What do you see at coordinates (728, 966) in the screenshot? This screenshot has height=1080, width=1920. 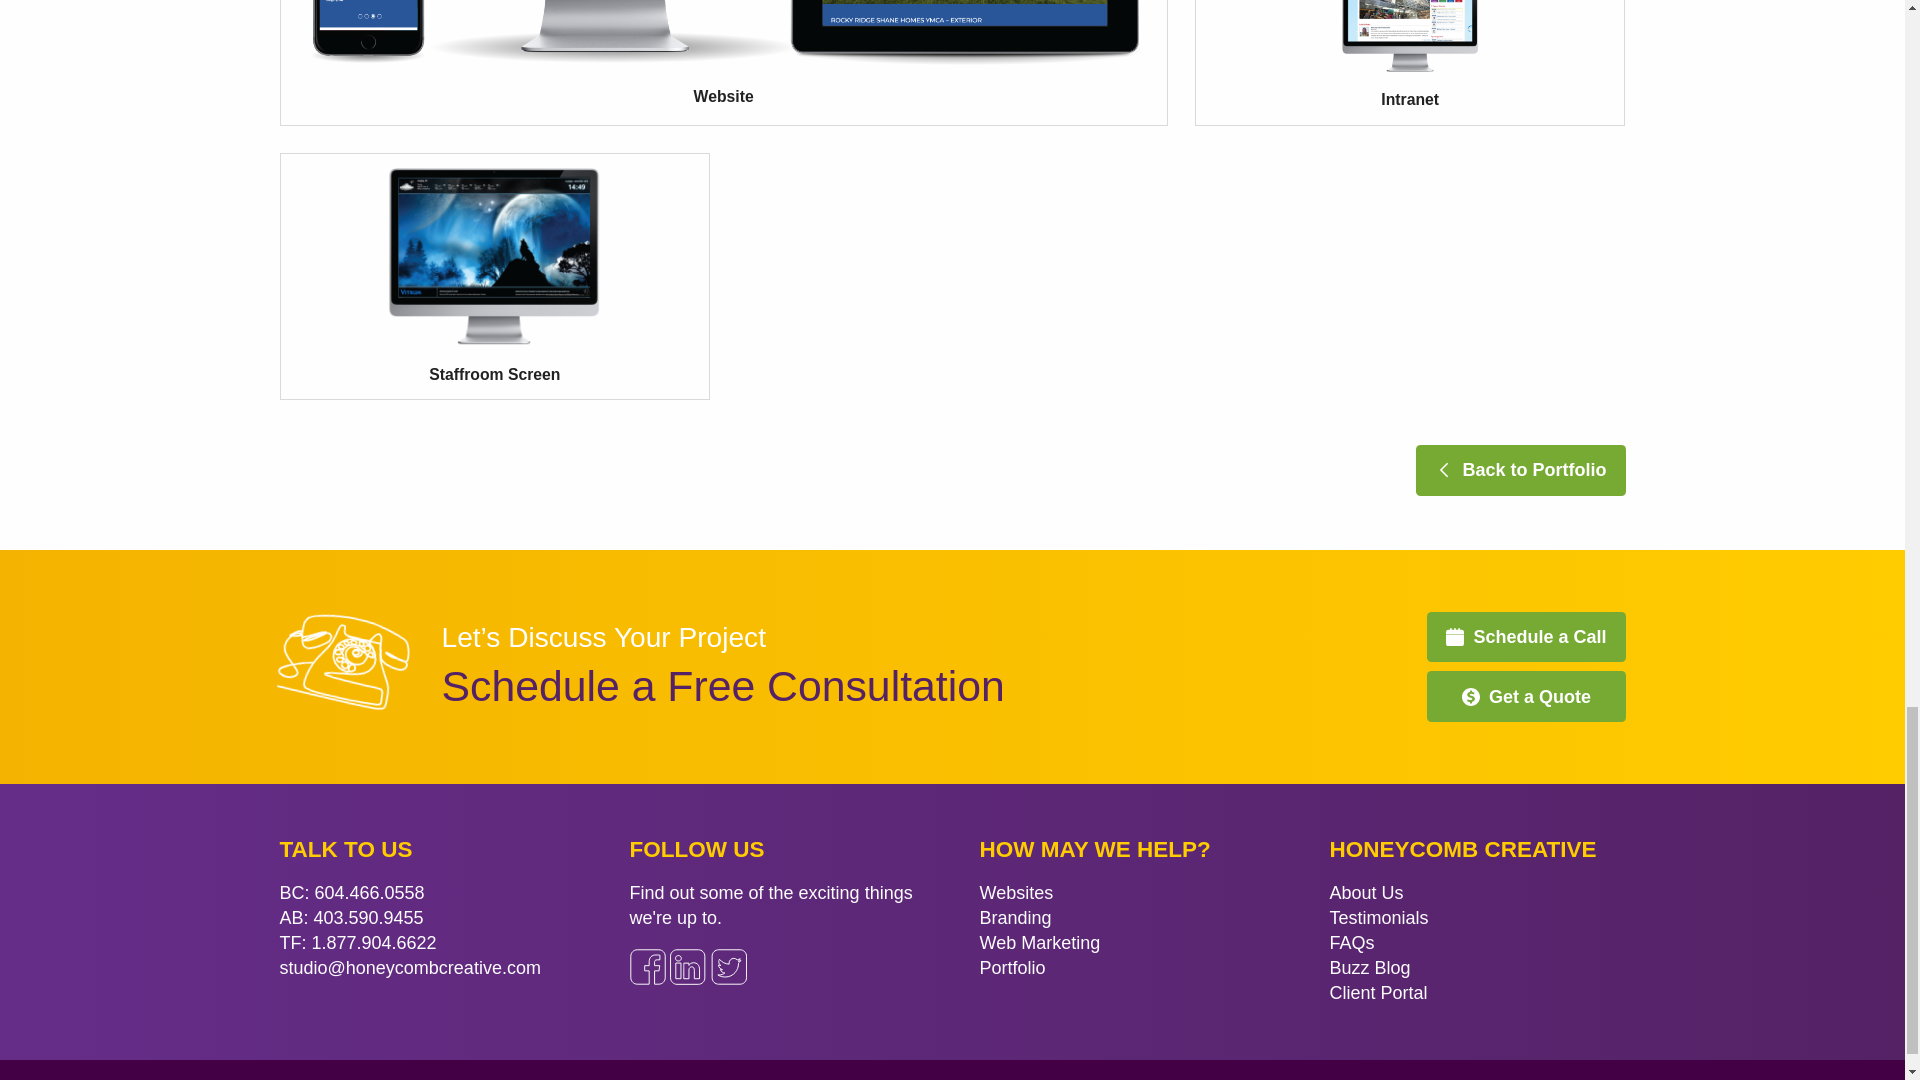 I see `Follow us on Twitter` at bounding box center [728, 966].